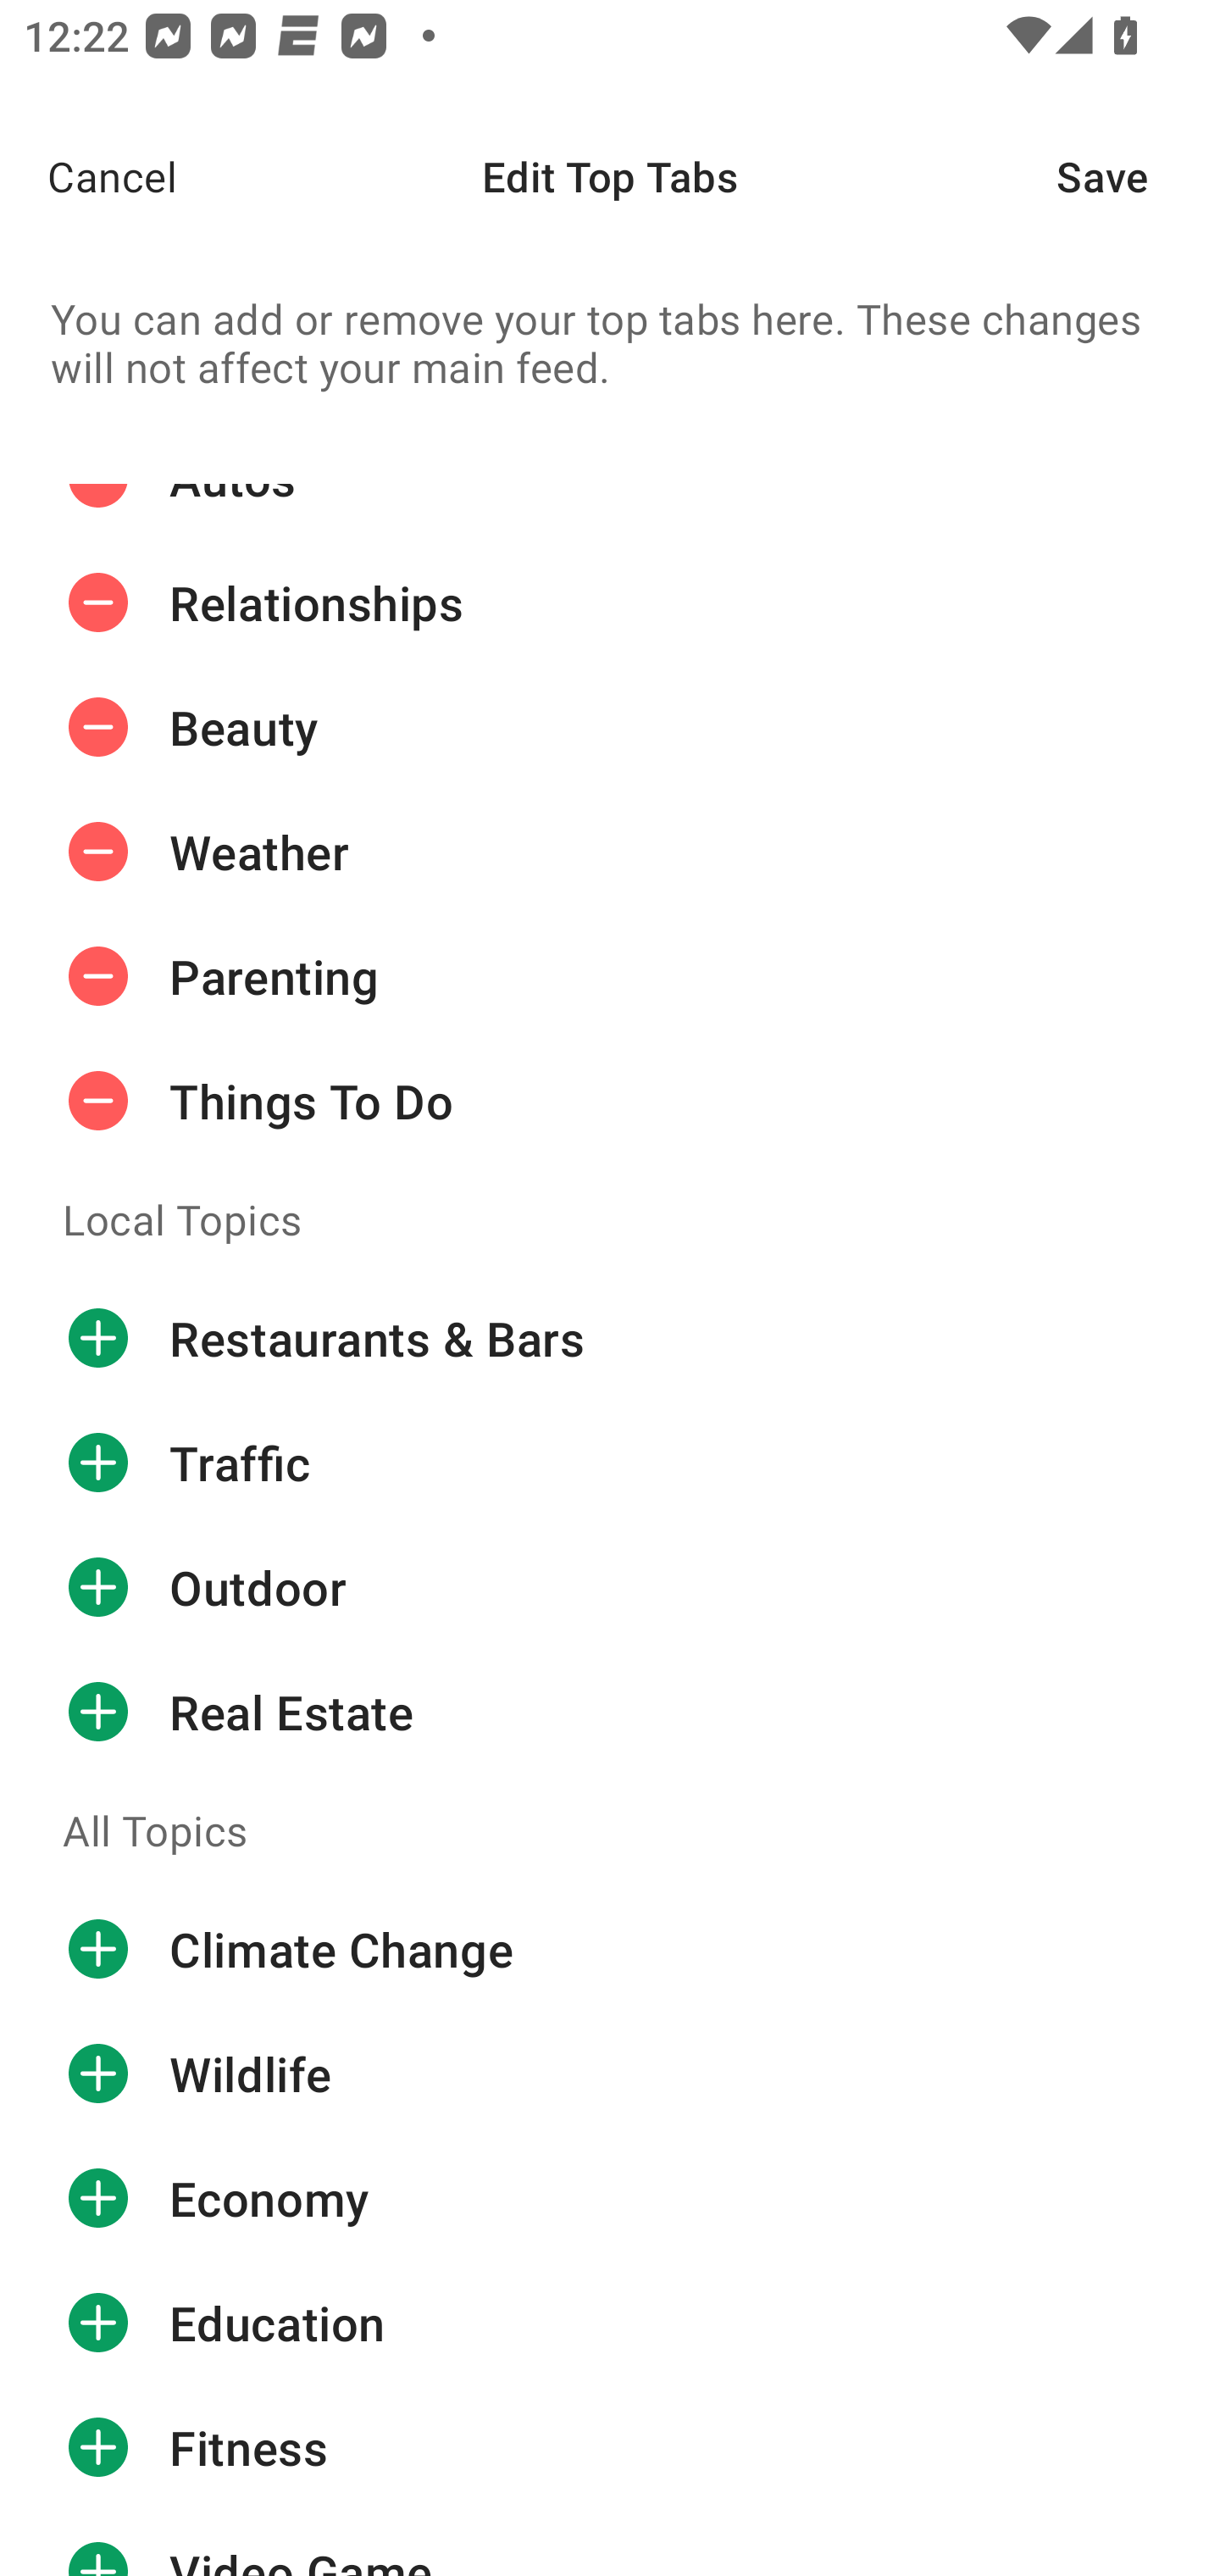 This screenshot has height=2576, width=1220. Describe the element at coordinates (610, 1586) in the screenshot. I see `Outdoor` at that location.